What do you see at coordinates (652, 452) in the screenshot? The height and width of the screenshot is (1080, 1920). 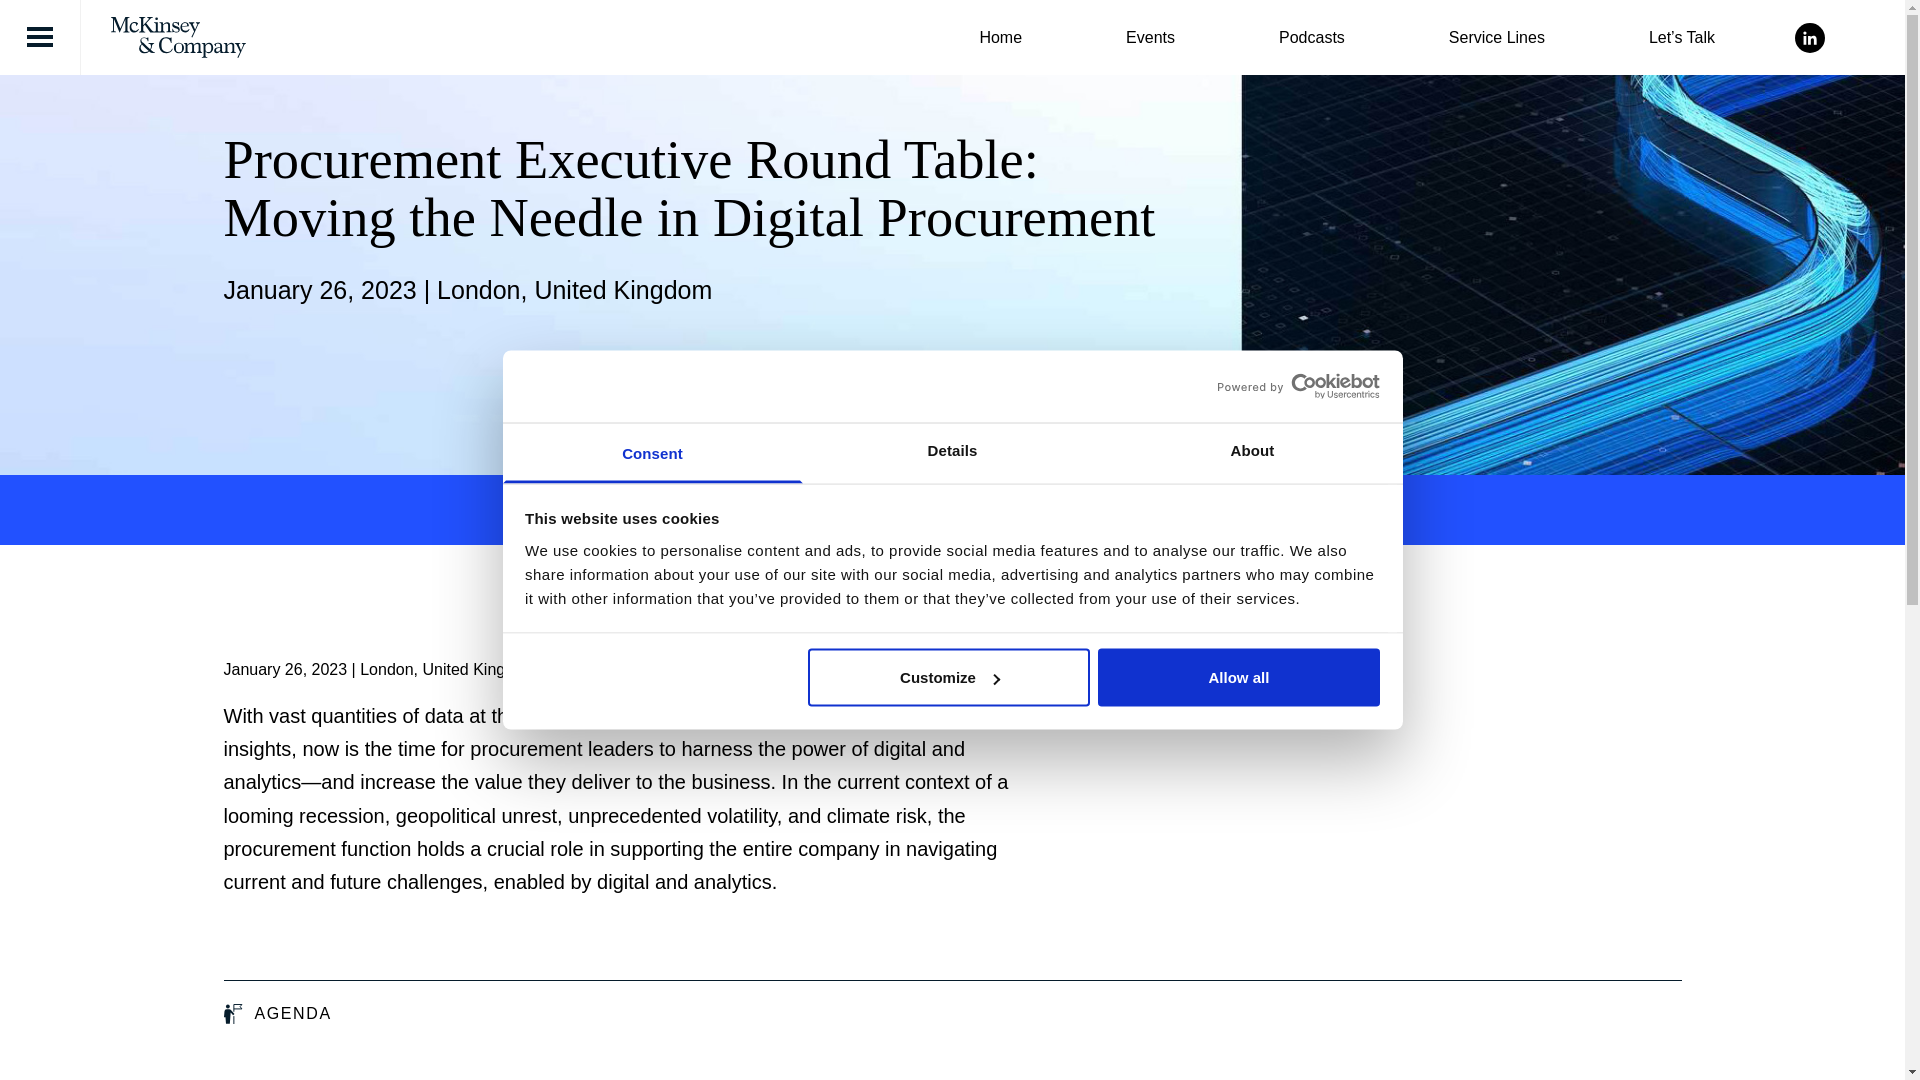 I see `Consent` at bounding box center [652, 452].